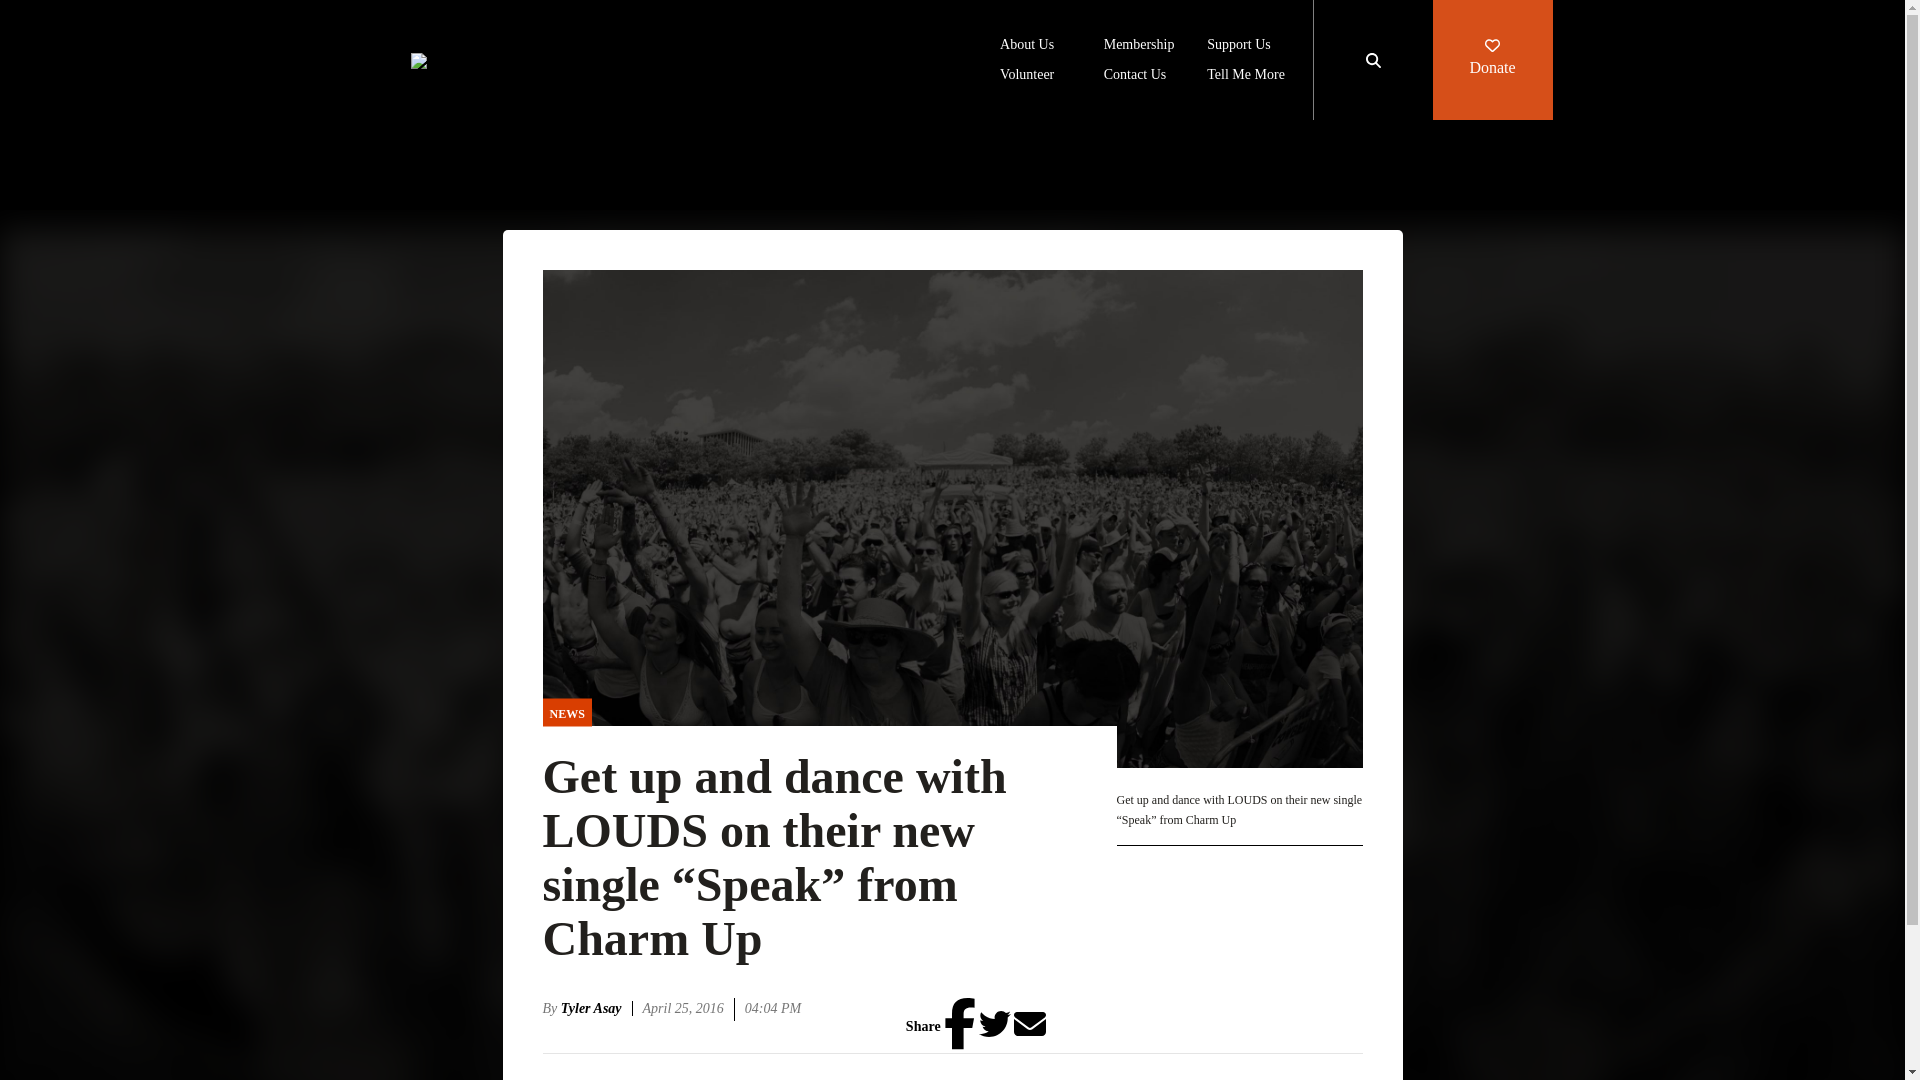 The height and width of the screenshot is (1080, 1920). I want to click on Tyler Asay, so click(596, 1008).